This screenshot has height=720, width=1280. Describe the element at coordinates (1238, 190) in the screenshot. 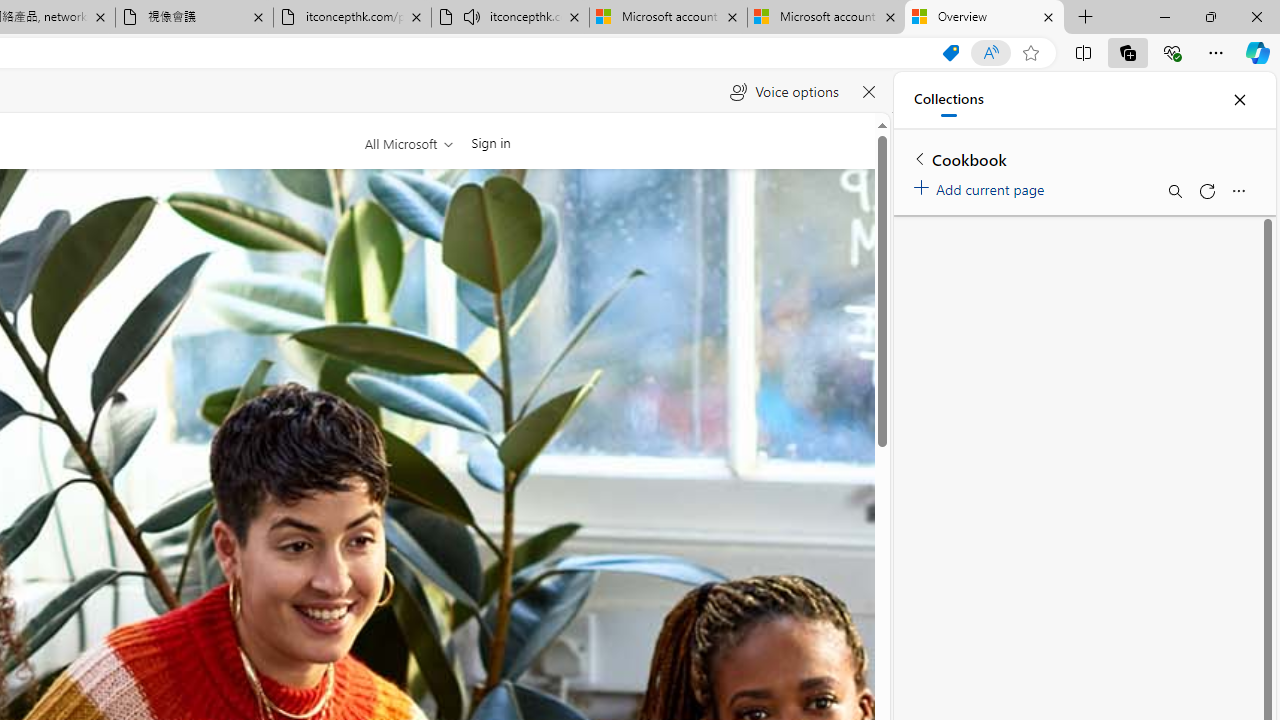

I see `More options menu` at that location.